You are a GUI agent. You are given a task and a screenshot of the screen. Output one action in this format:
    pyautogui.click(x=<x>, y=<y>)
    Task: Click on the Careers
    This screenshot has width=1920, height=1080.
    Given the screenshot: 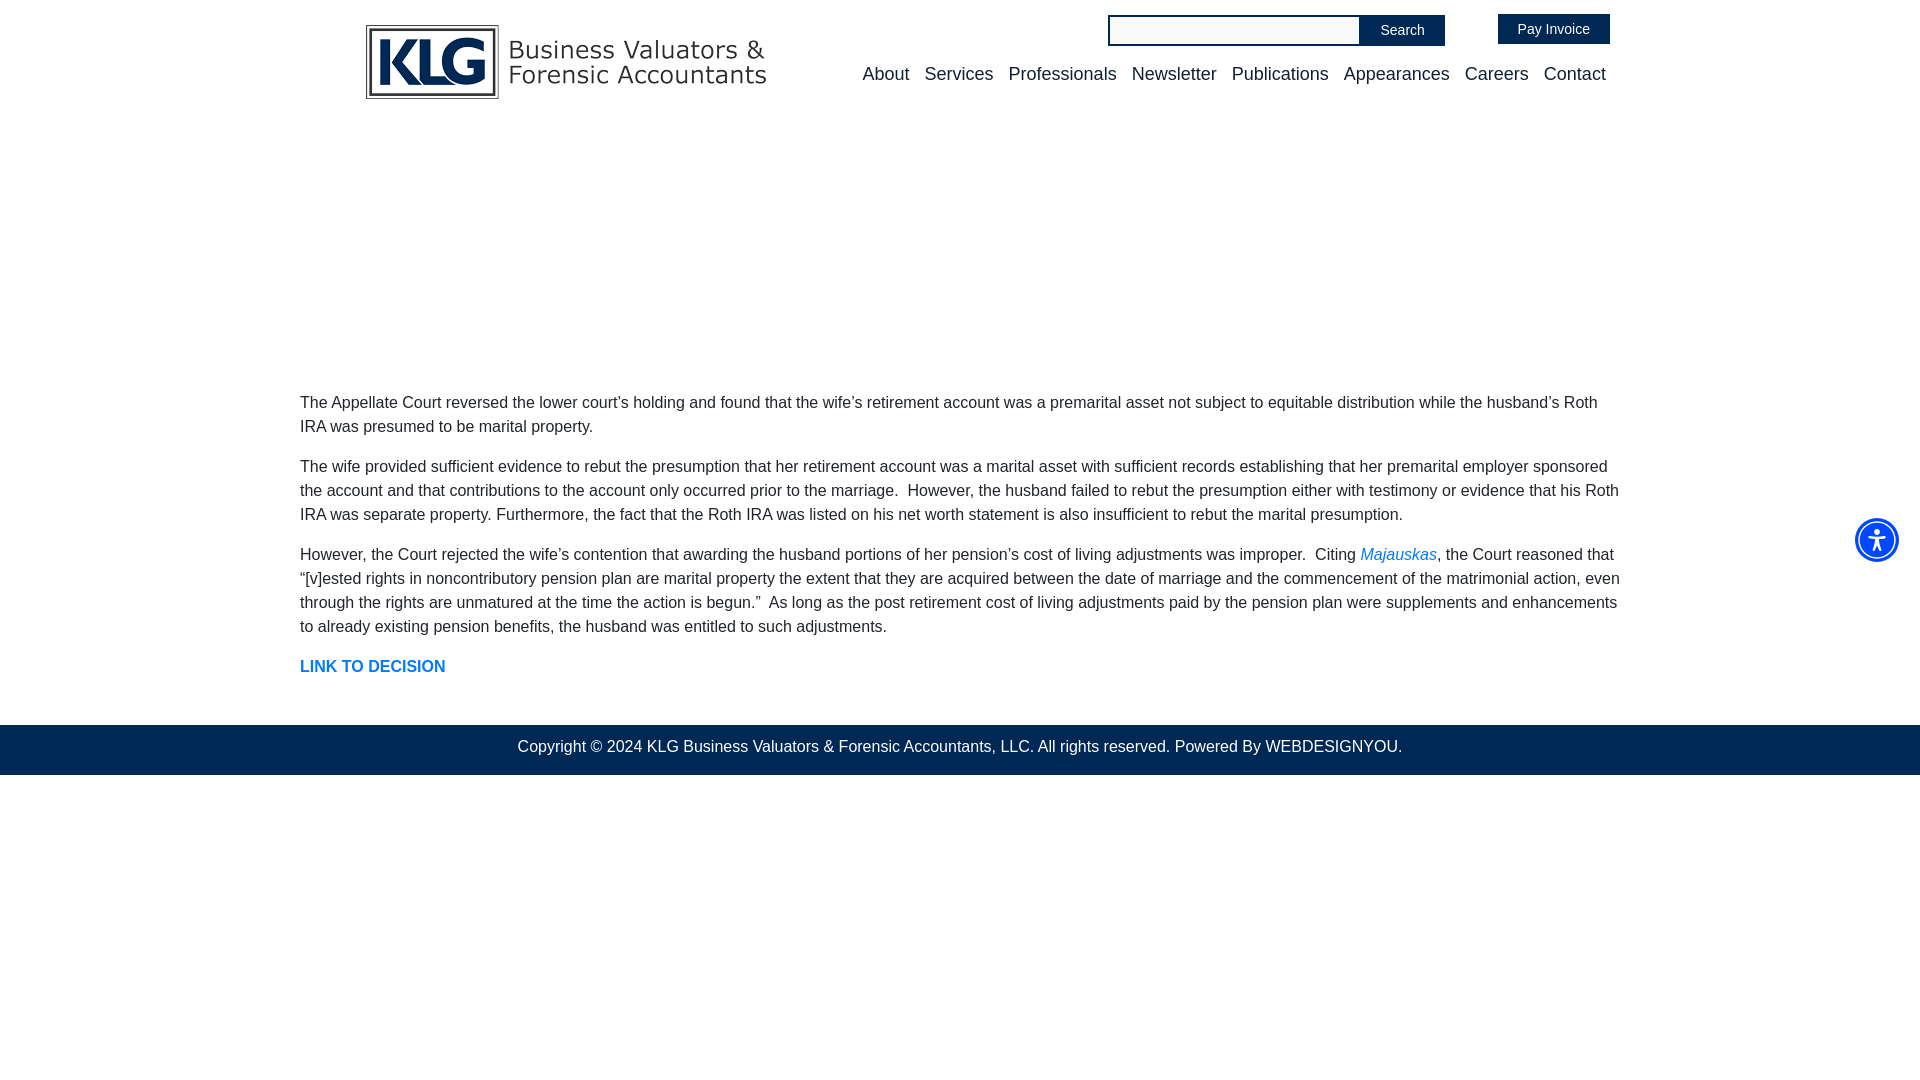 What is the action you would take?
    pyautogui.click(x=1496, y=74)
    